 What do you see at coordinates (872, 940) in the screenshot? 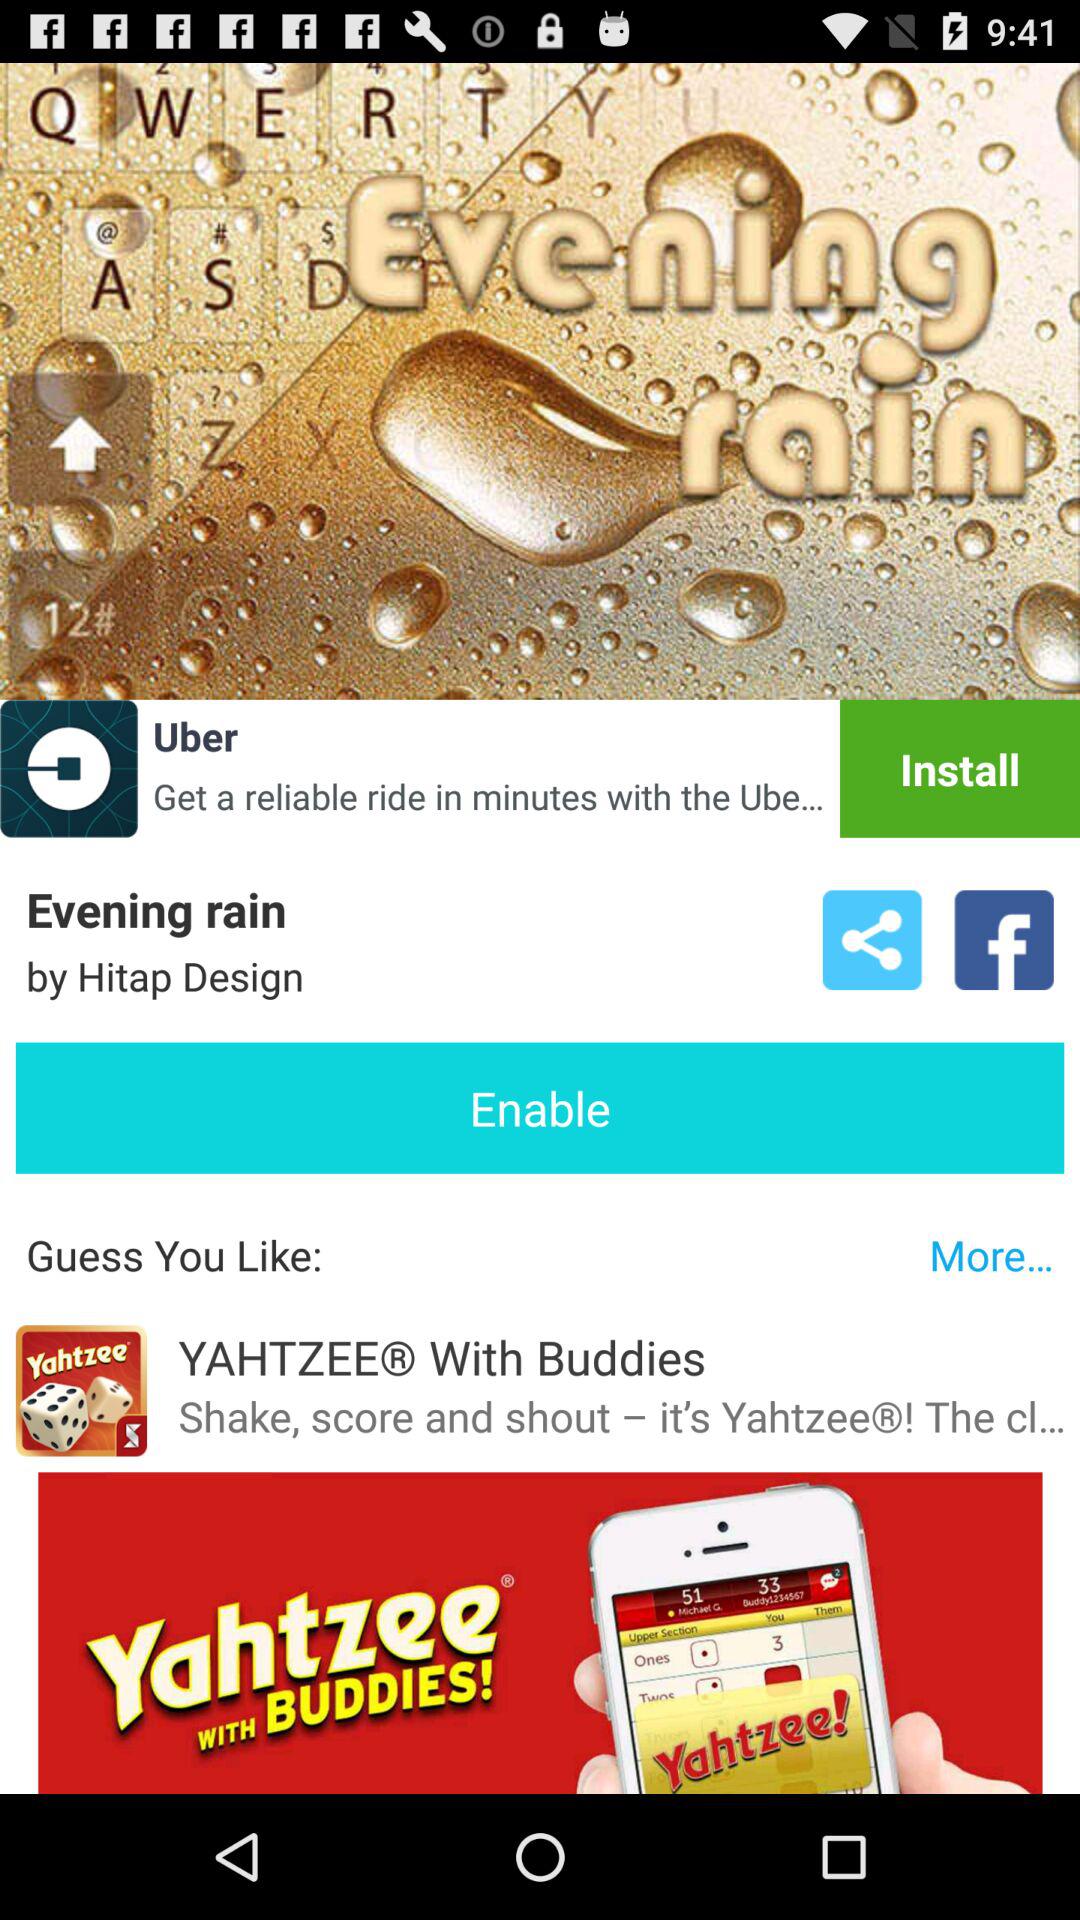
I see `tap the icon to the right of by hitap design` at bounding box center [872, 940].